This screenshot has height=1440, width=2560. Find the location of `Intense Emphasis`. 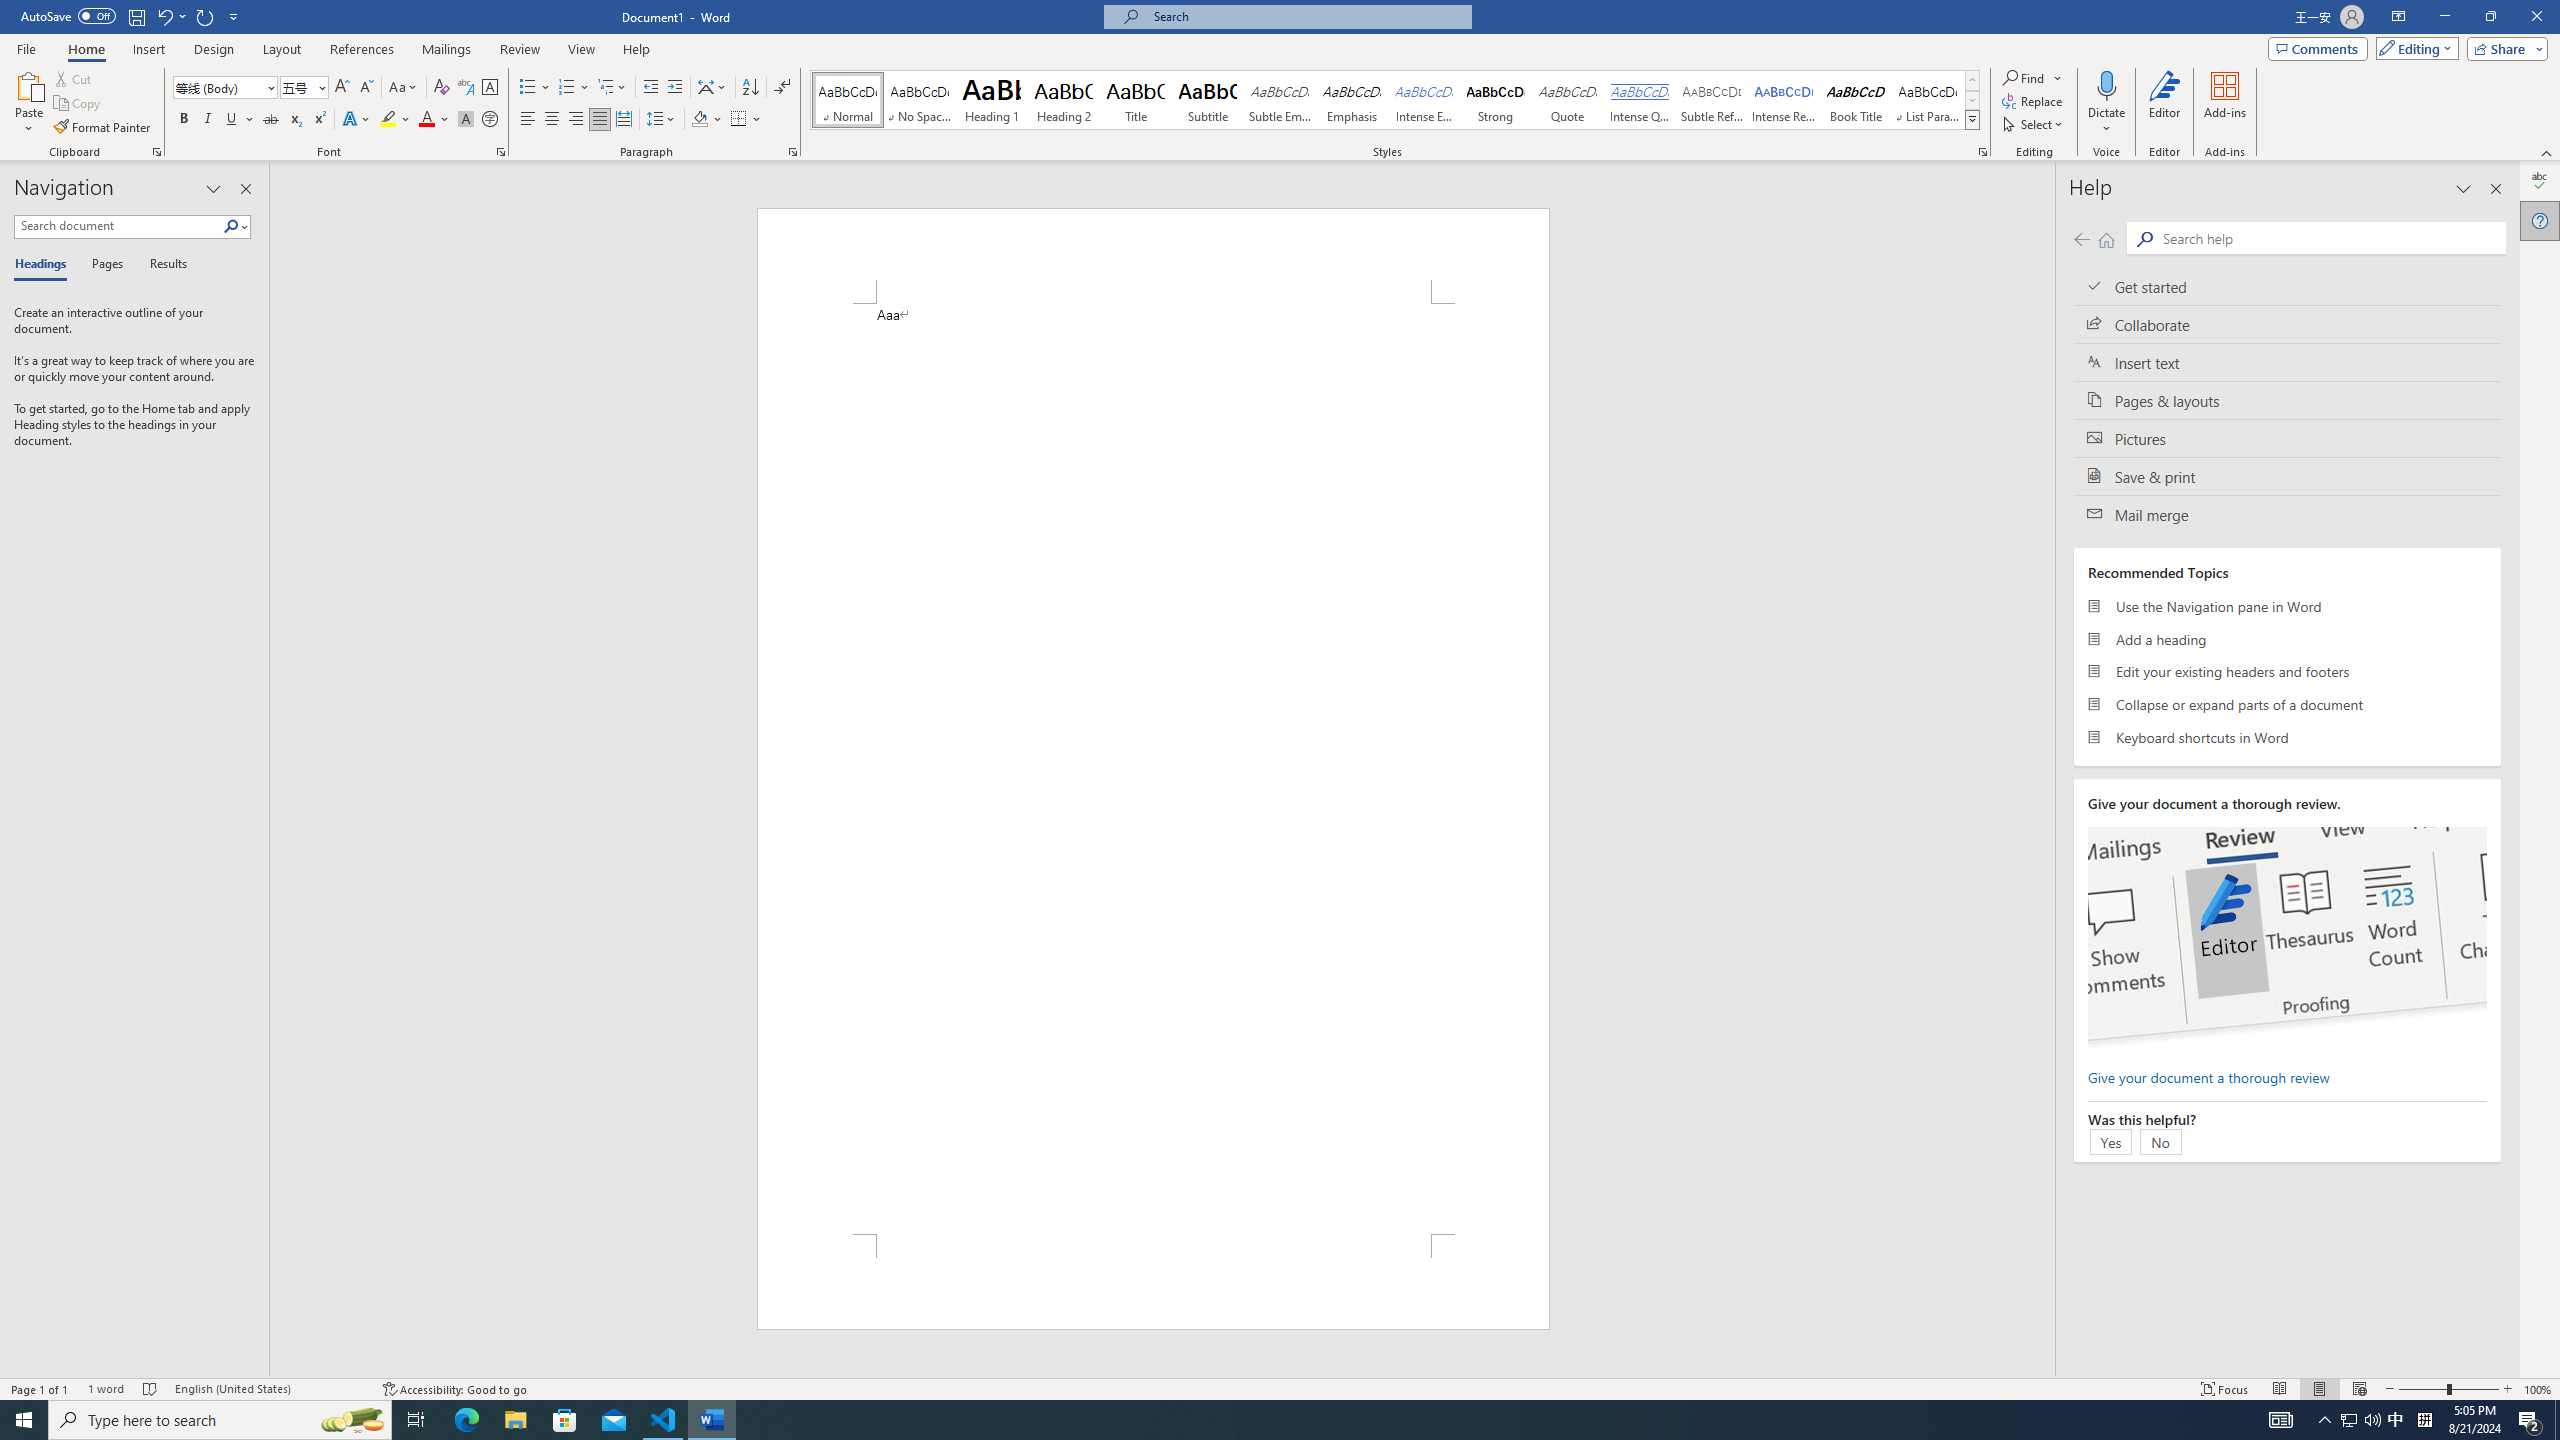

Intense Emphasis is located at coordinates (1423, 100).